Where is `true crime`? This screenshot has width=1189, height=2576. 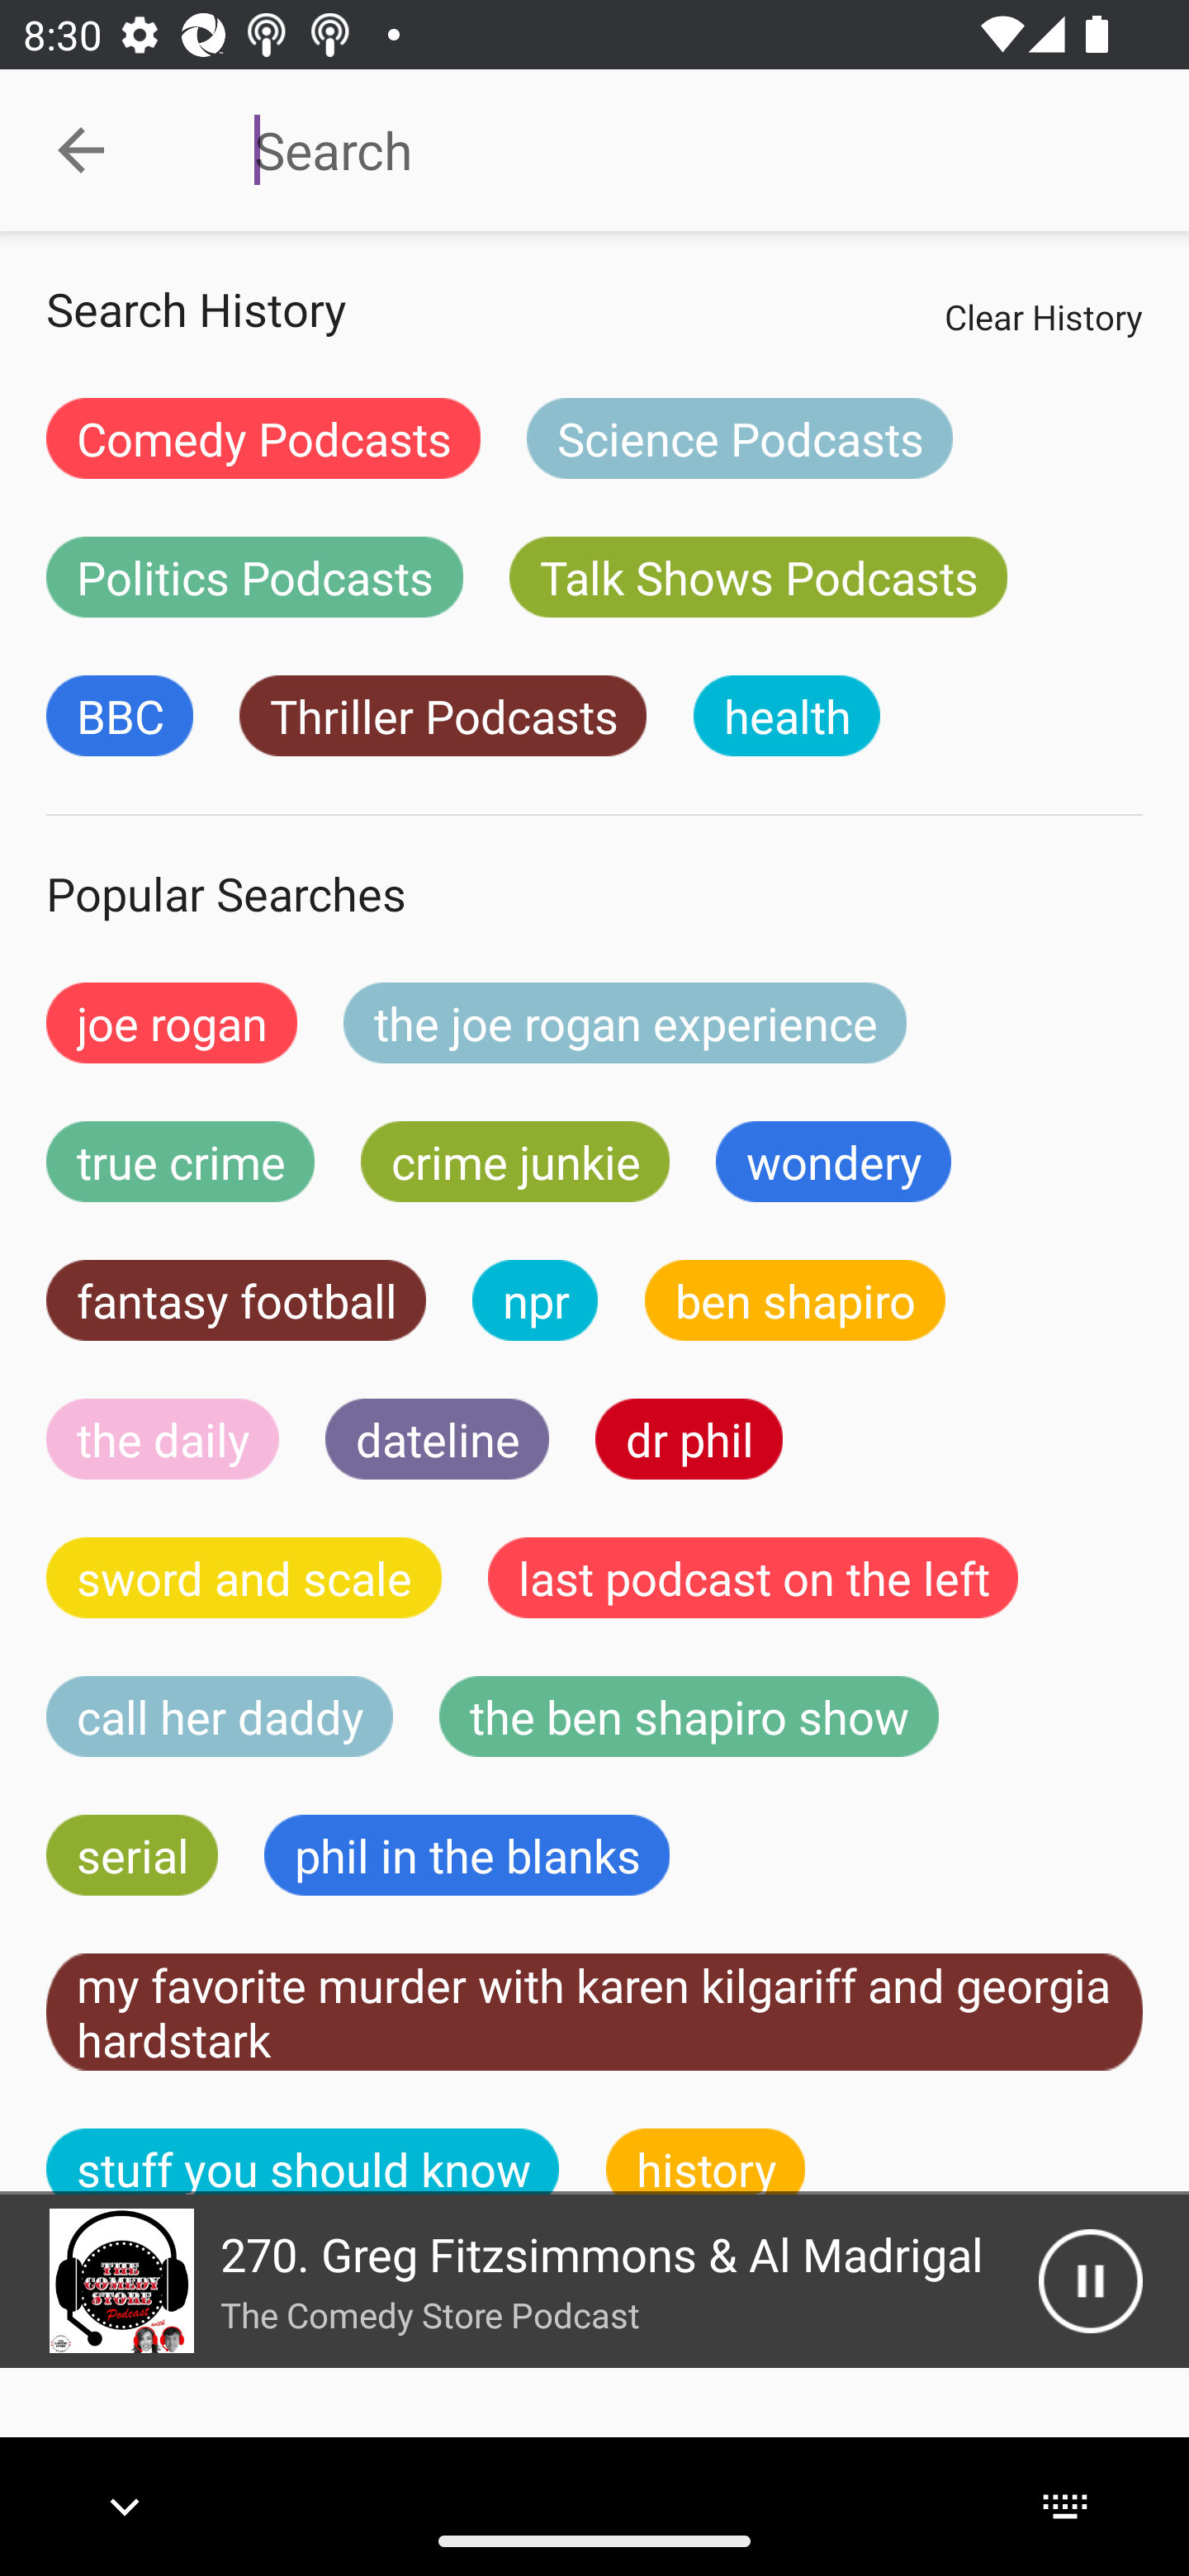
true crime is located at coordinates (180, 1162).